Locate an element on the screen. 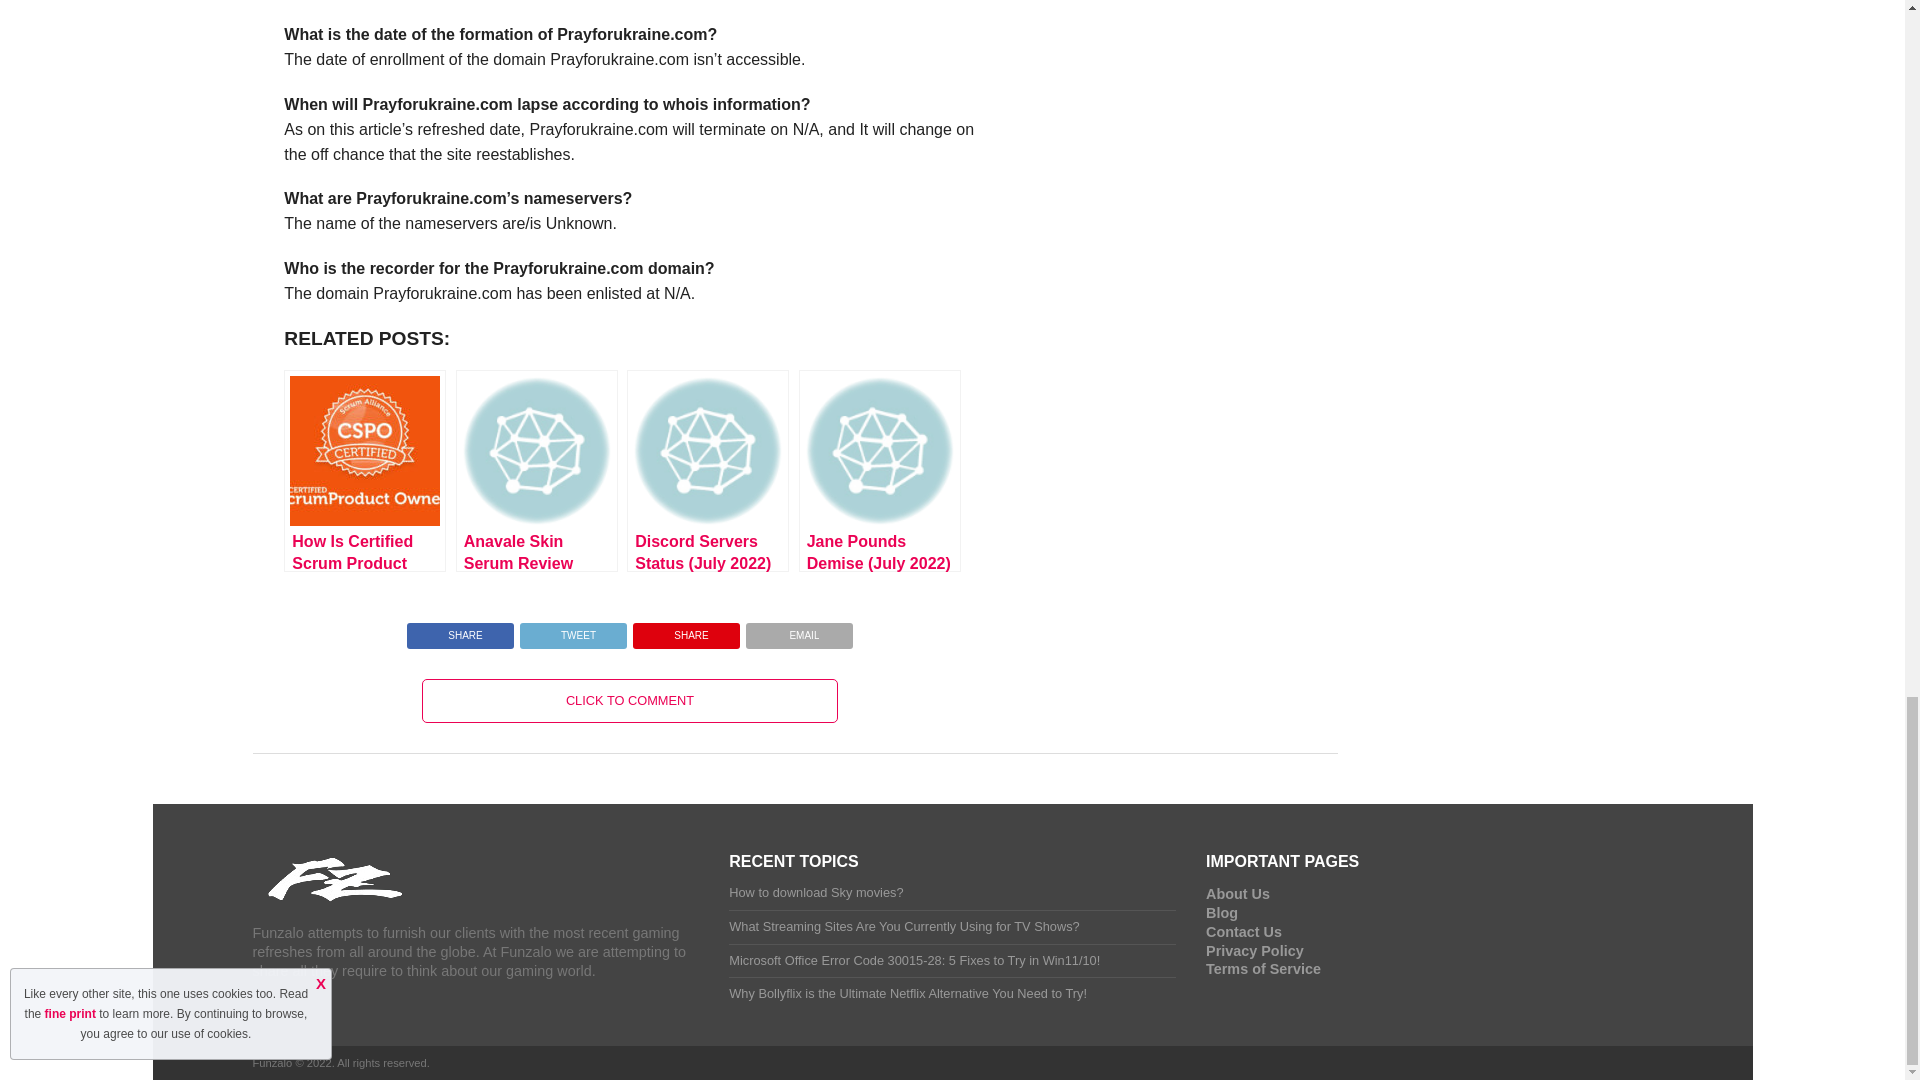 Image resolution: width=1920 pixels, height=1080 pixels. SHARE is located at coordinates (686, 630).